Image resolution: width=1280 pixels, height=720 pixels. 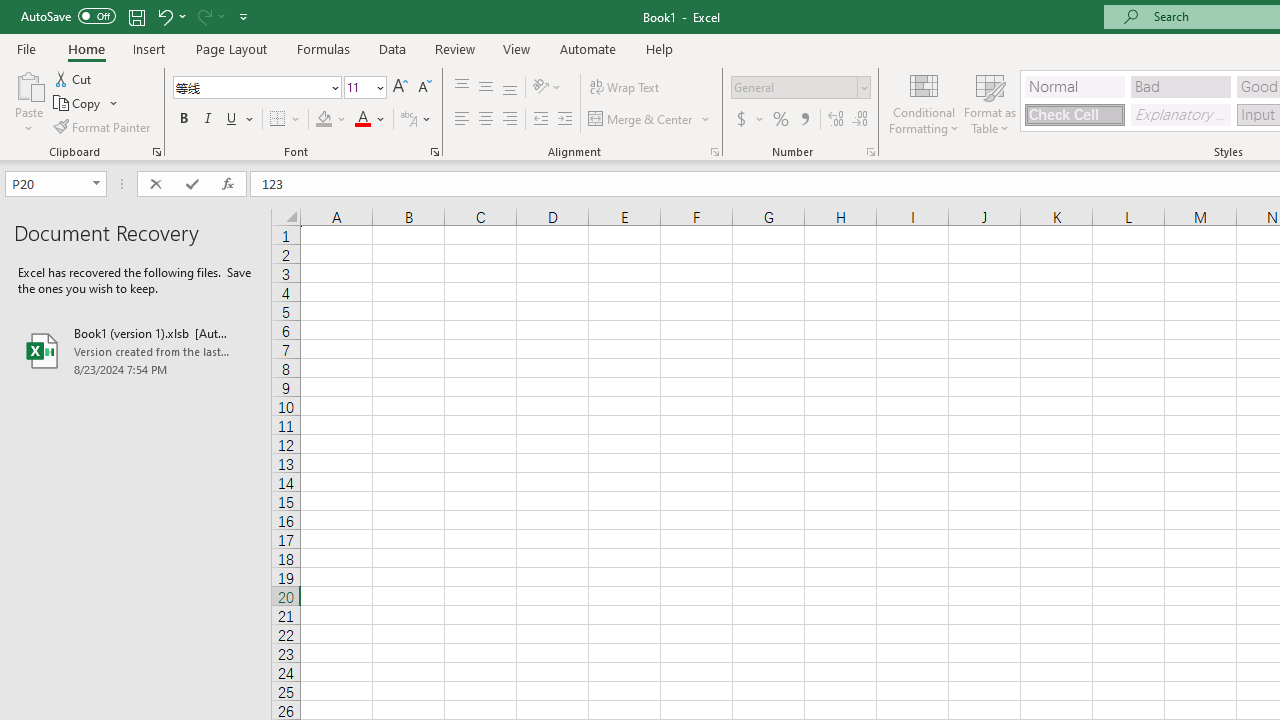 I want to click on Top Align, so click(x=462, y=88).